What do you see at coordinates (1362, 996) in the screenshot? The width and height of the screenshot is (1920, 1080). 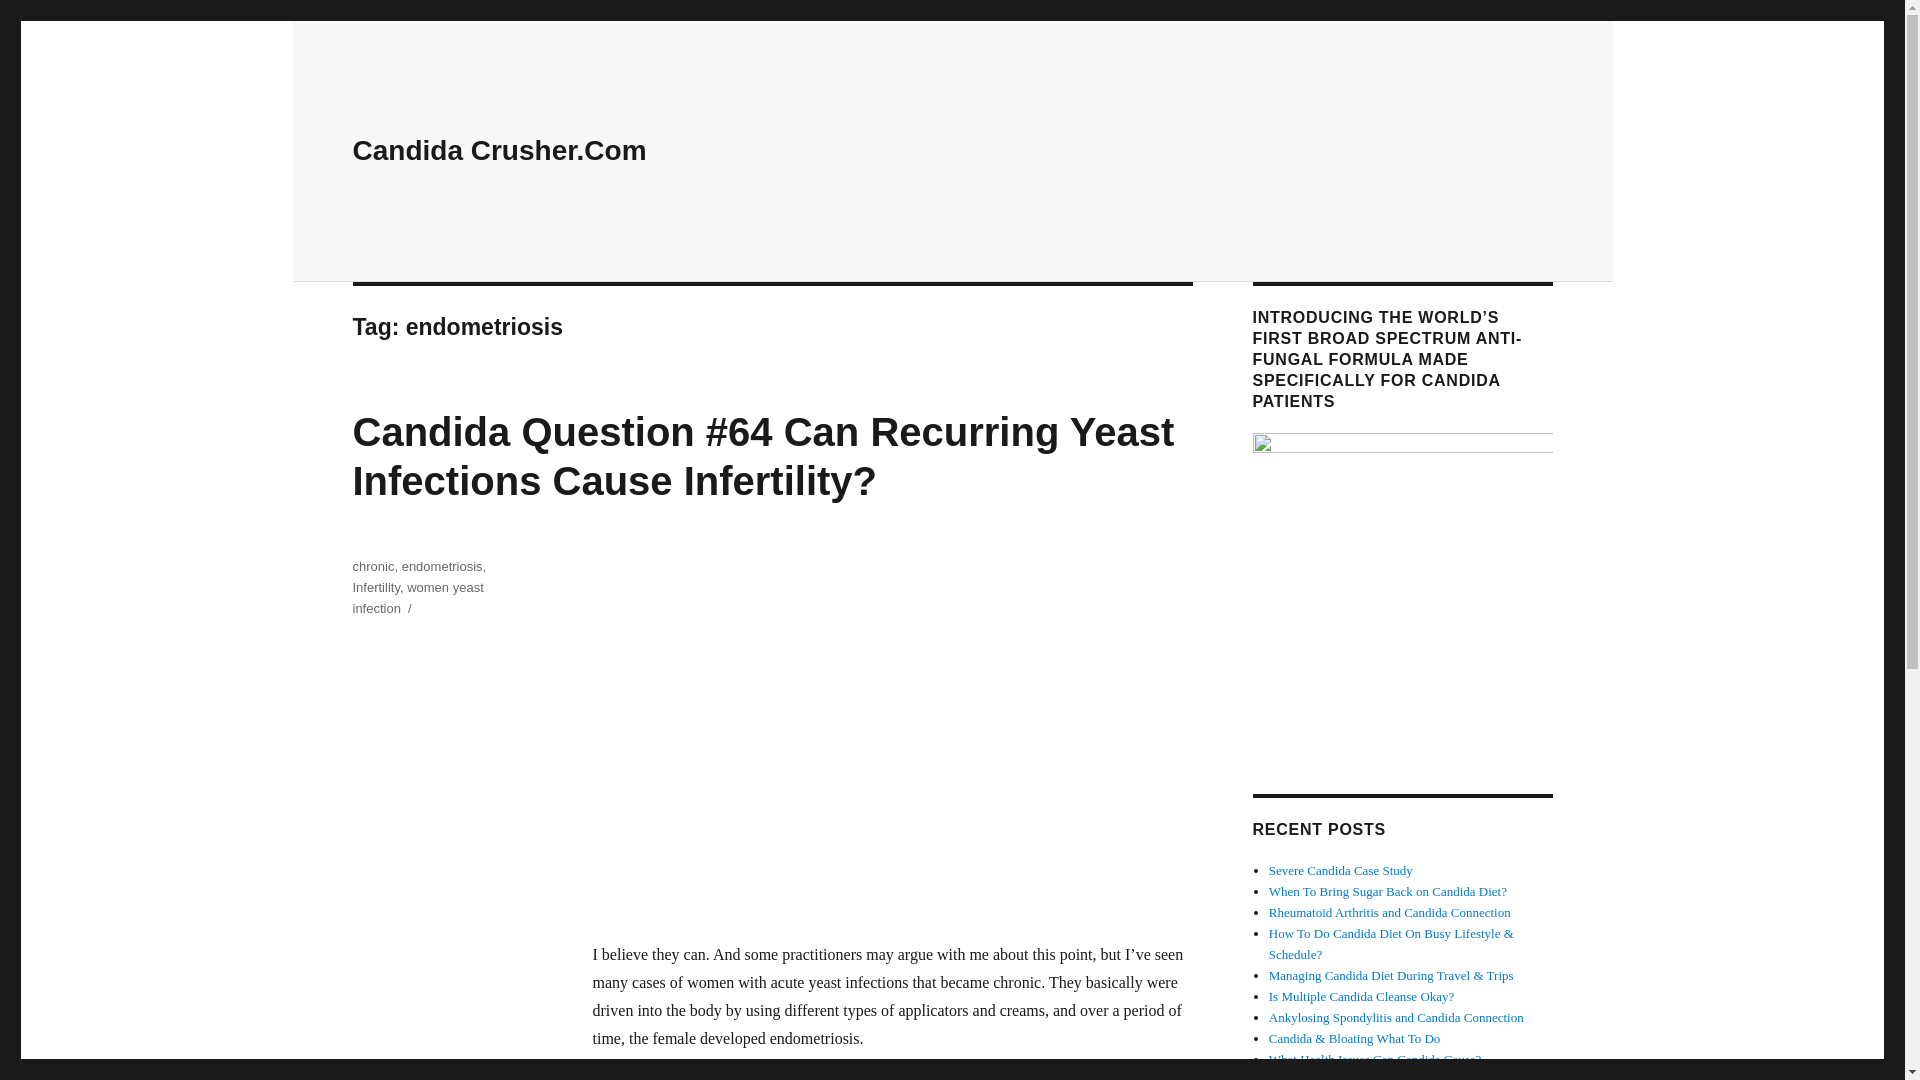 I see `Is Multiple Candida Cleanse Okay?` at bounding box center [1362, 996].